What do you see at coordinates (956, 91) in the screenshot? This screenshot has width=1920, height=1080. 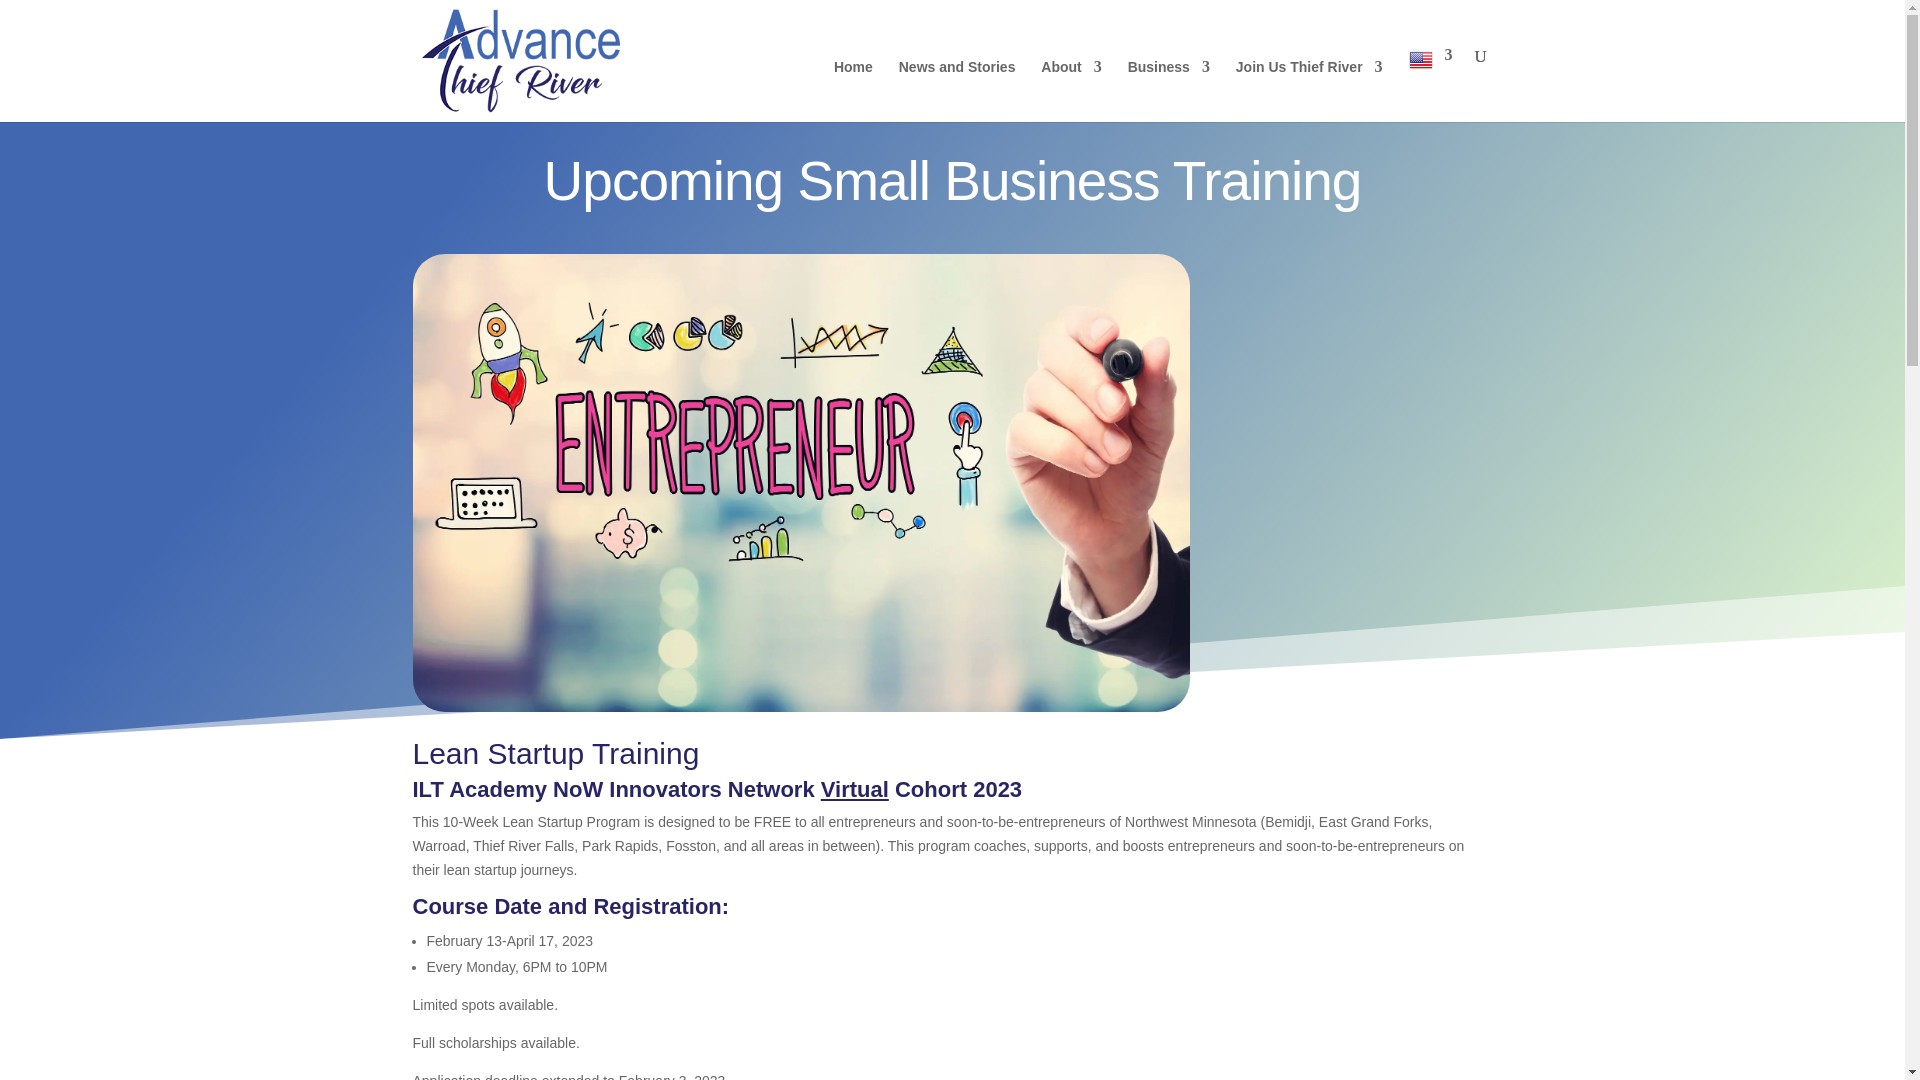 I see `News and Stories` at bounding box center [956, 91].